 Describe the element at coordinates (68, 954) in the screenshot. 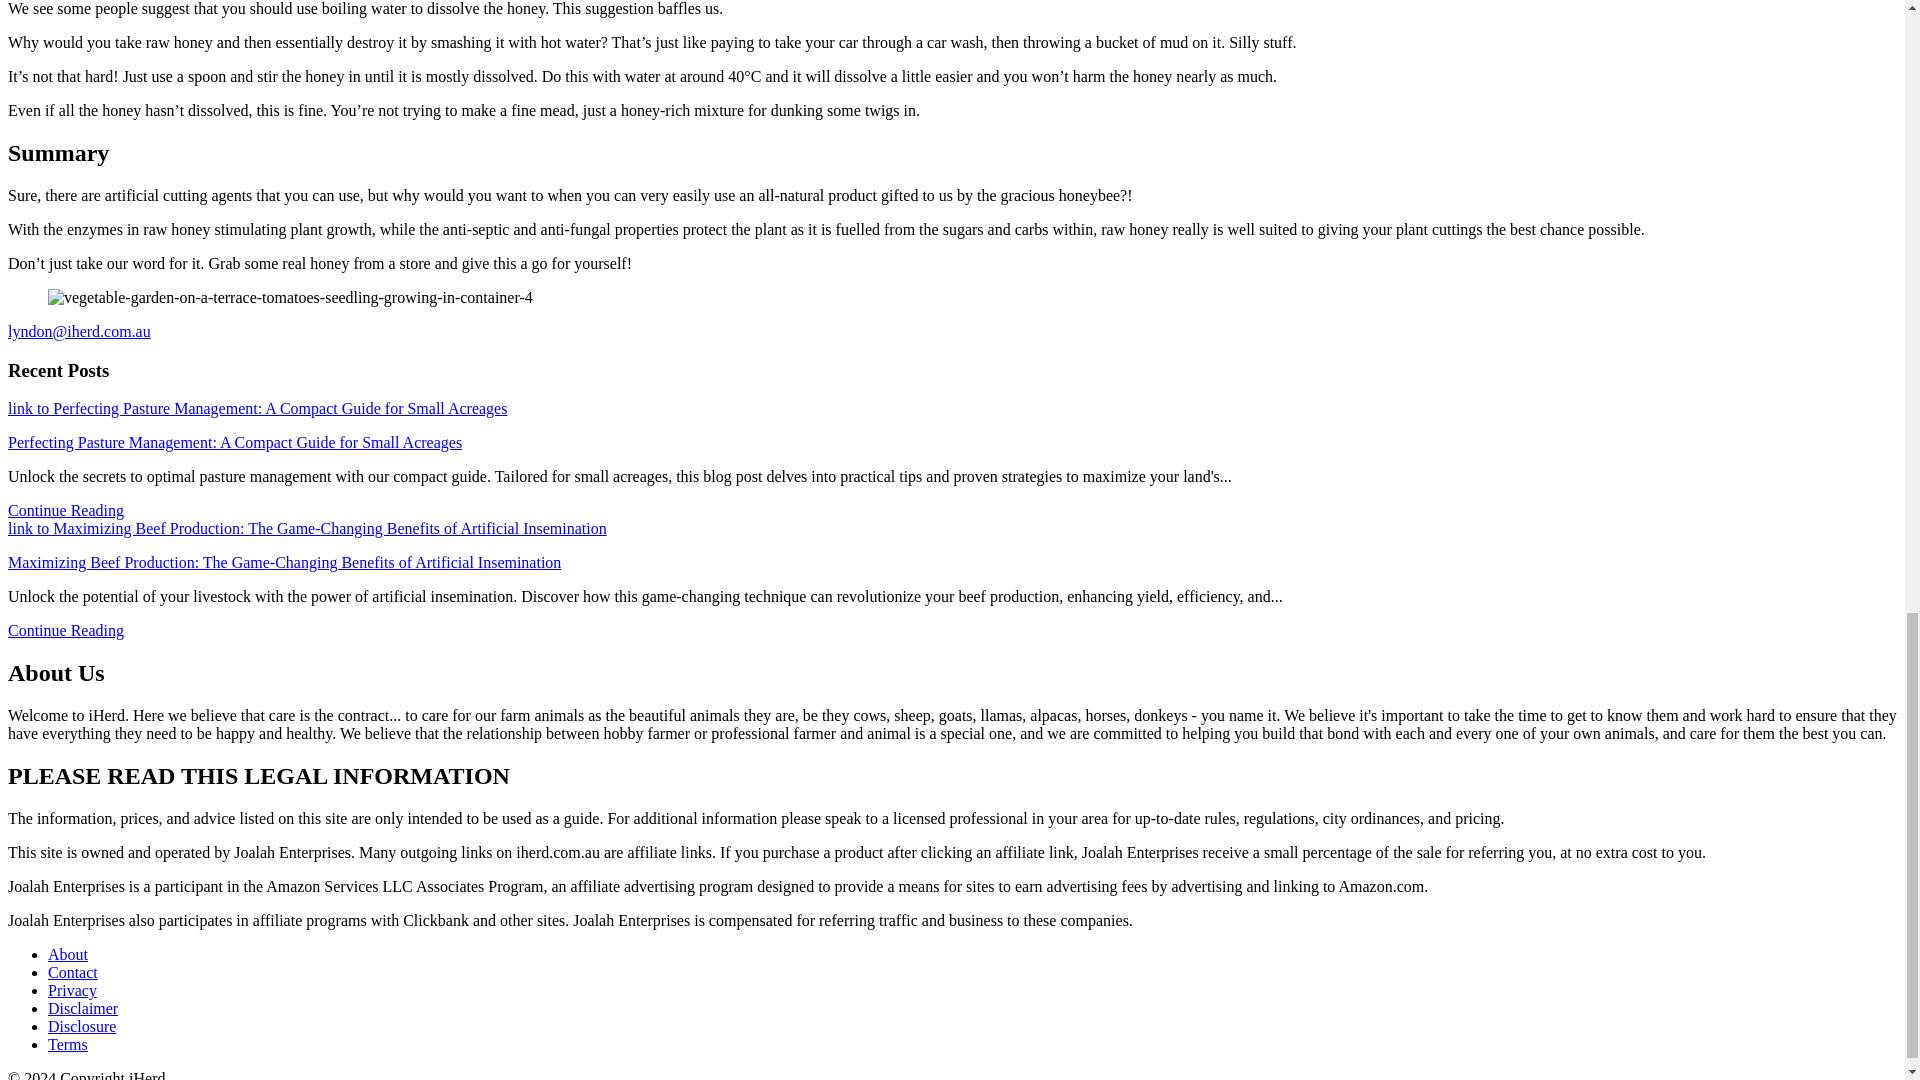

I see `About` at that location.